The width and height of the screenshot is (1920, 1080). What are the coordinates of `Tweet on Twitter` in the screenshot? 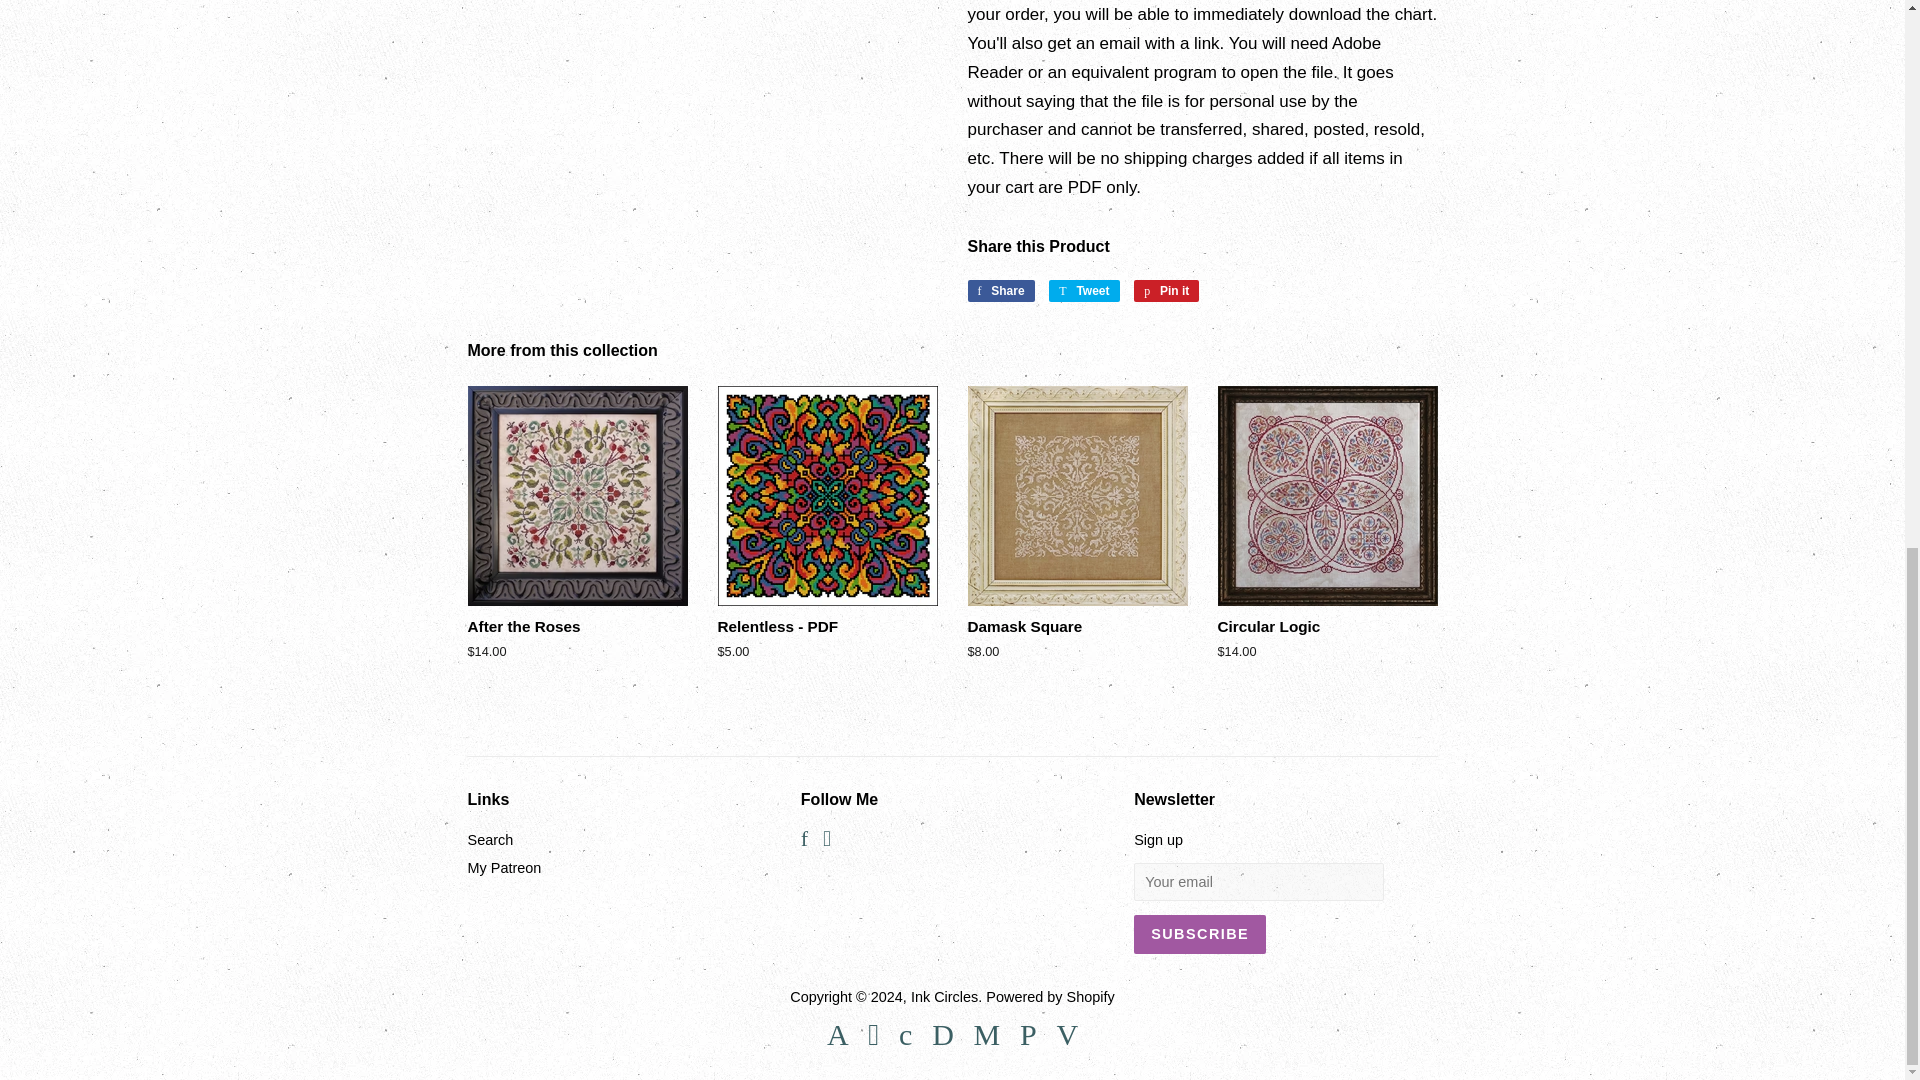 It's located at (1084, 290).